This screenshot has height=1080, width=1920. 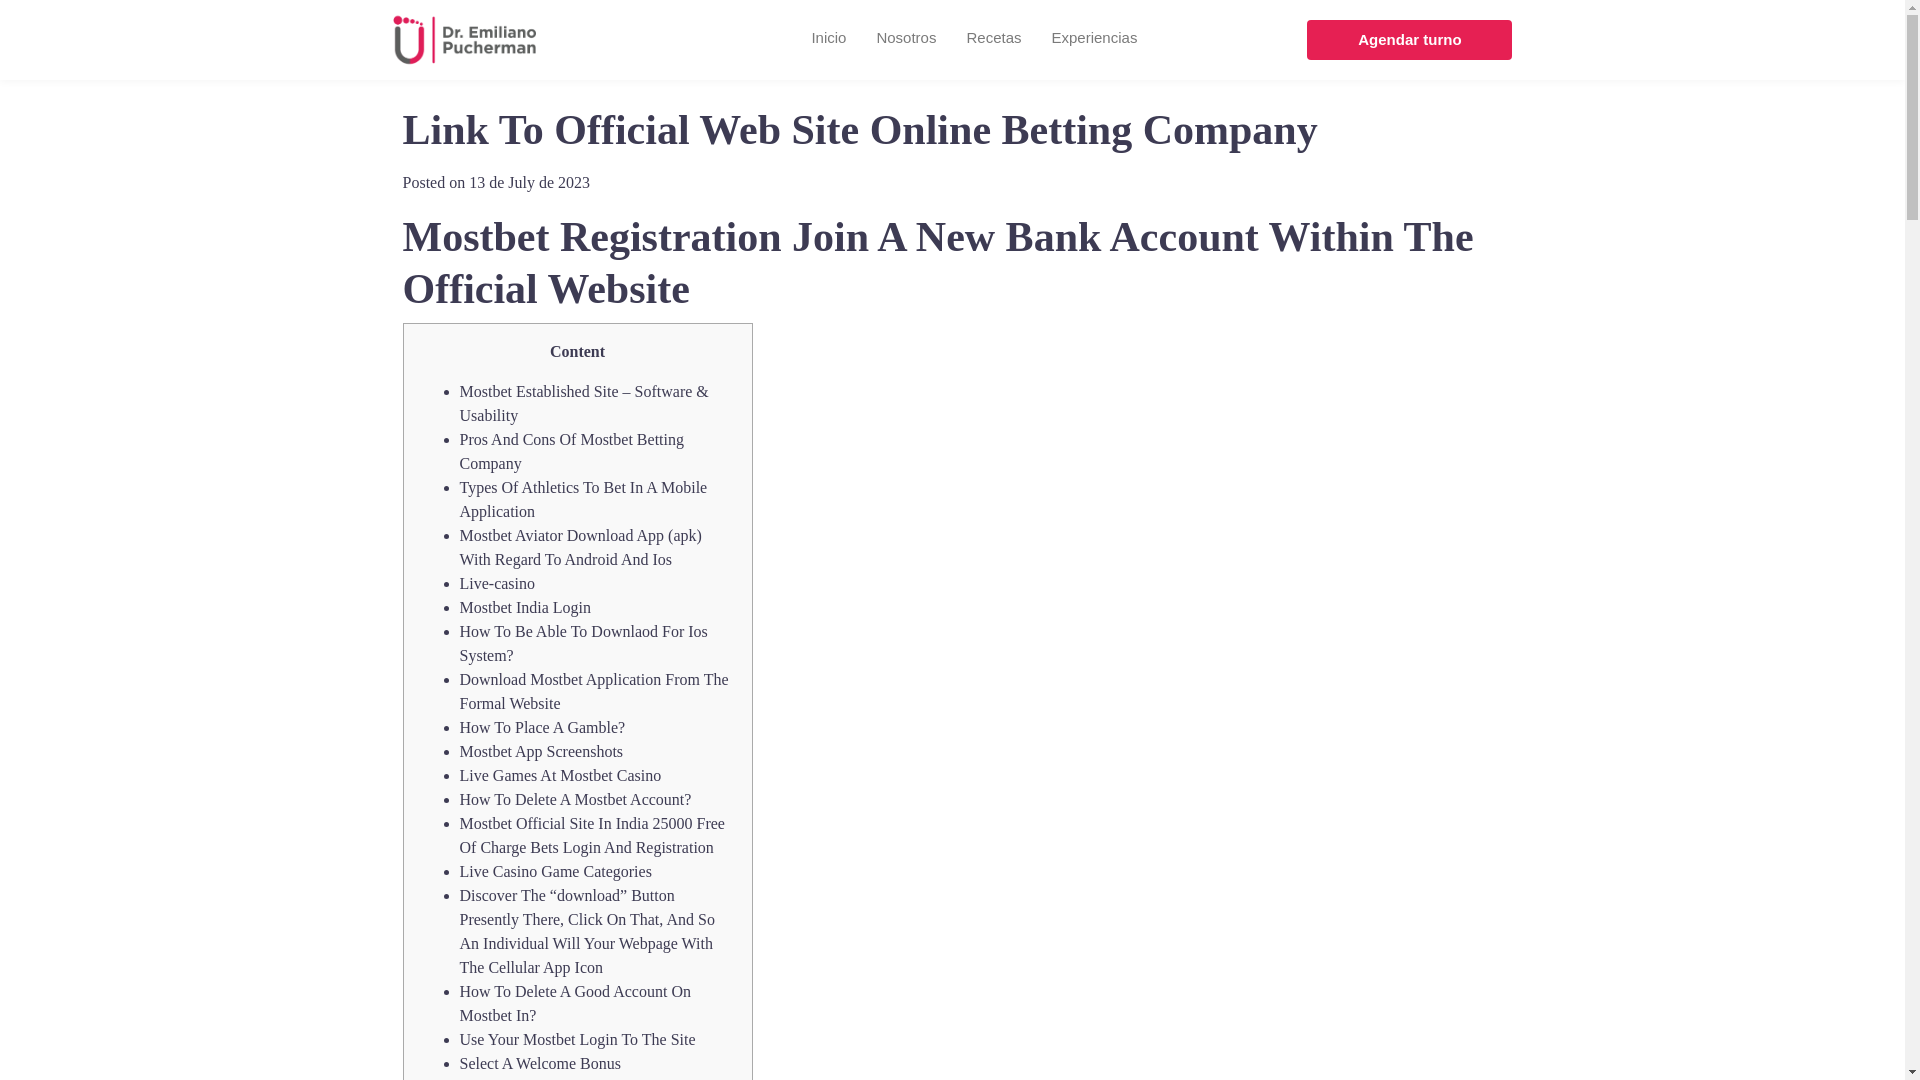 I want to click on Agendar turno, so click(x=1410, y=40).